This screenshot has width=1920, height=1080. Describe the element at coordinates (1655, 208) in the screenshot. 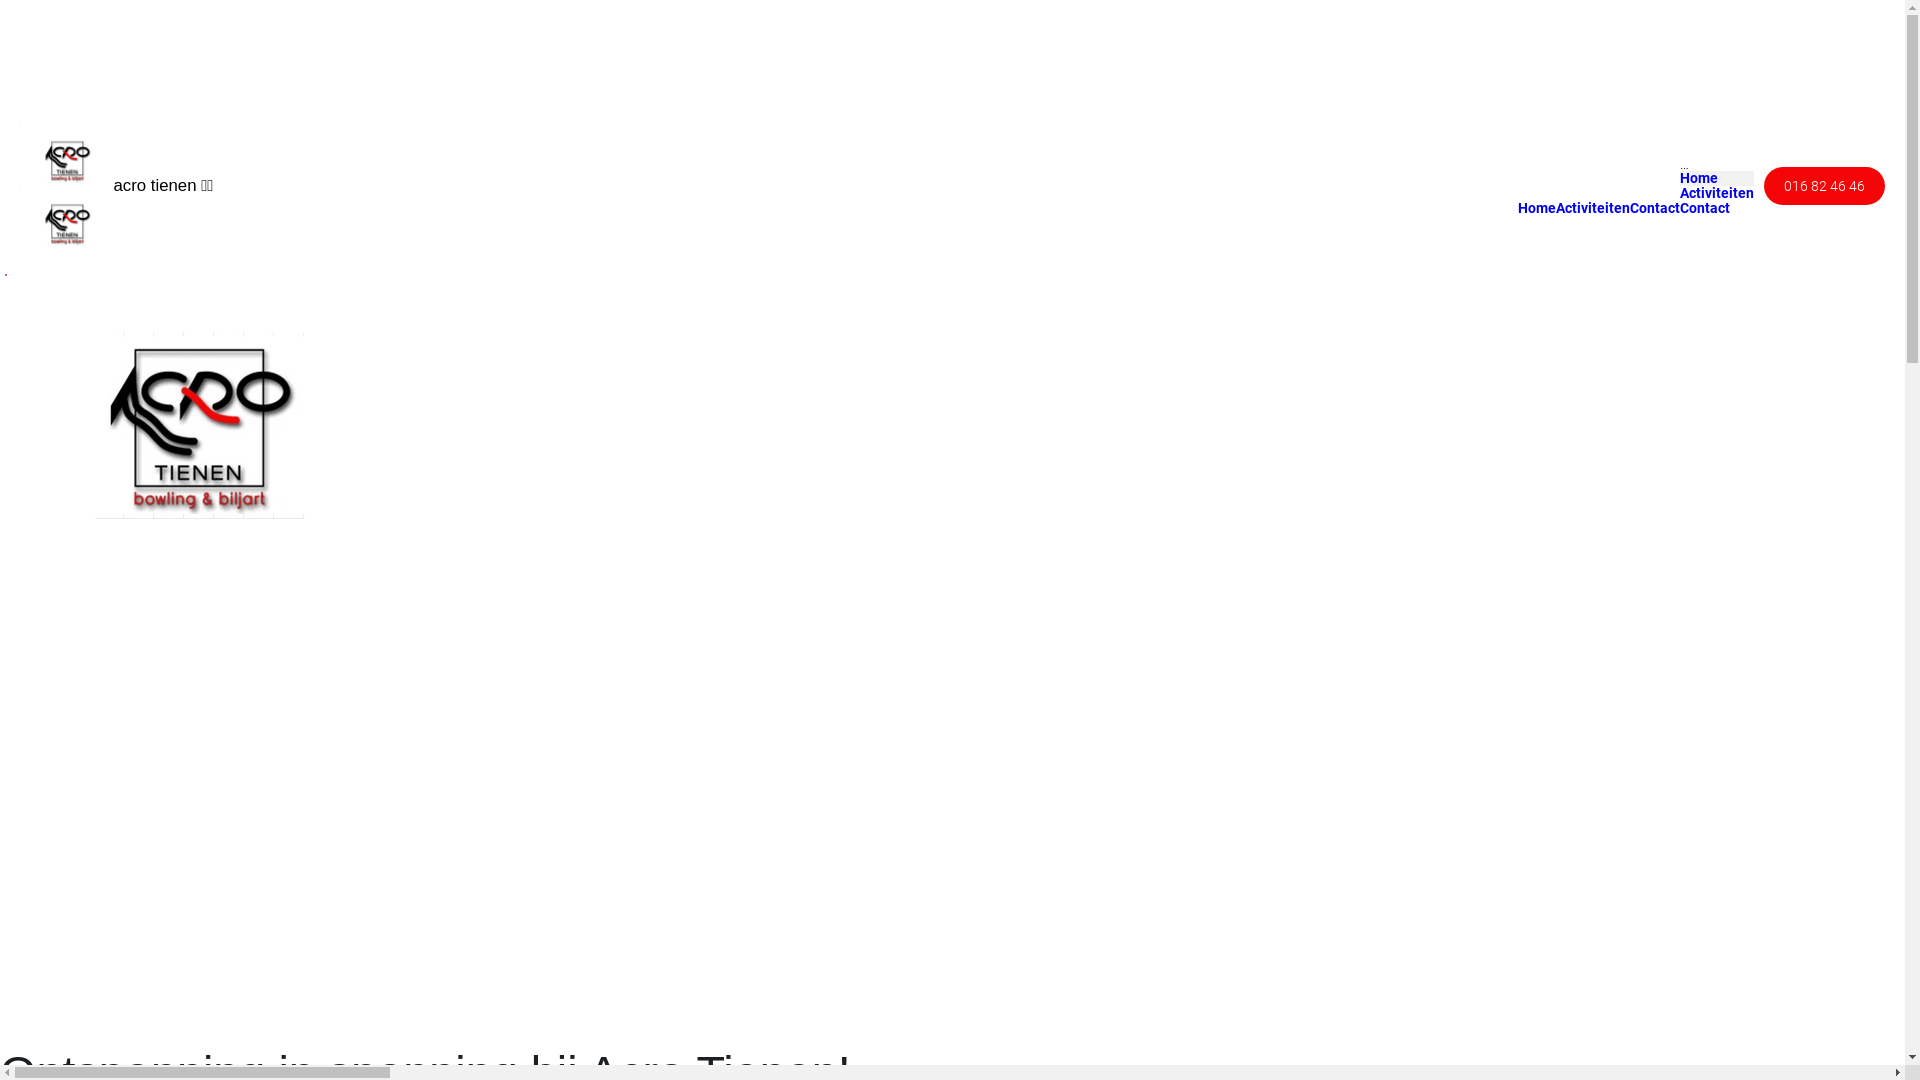

I see `Contact` at that location.